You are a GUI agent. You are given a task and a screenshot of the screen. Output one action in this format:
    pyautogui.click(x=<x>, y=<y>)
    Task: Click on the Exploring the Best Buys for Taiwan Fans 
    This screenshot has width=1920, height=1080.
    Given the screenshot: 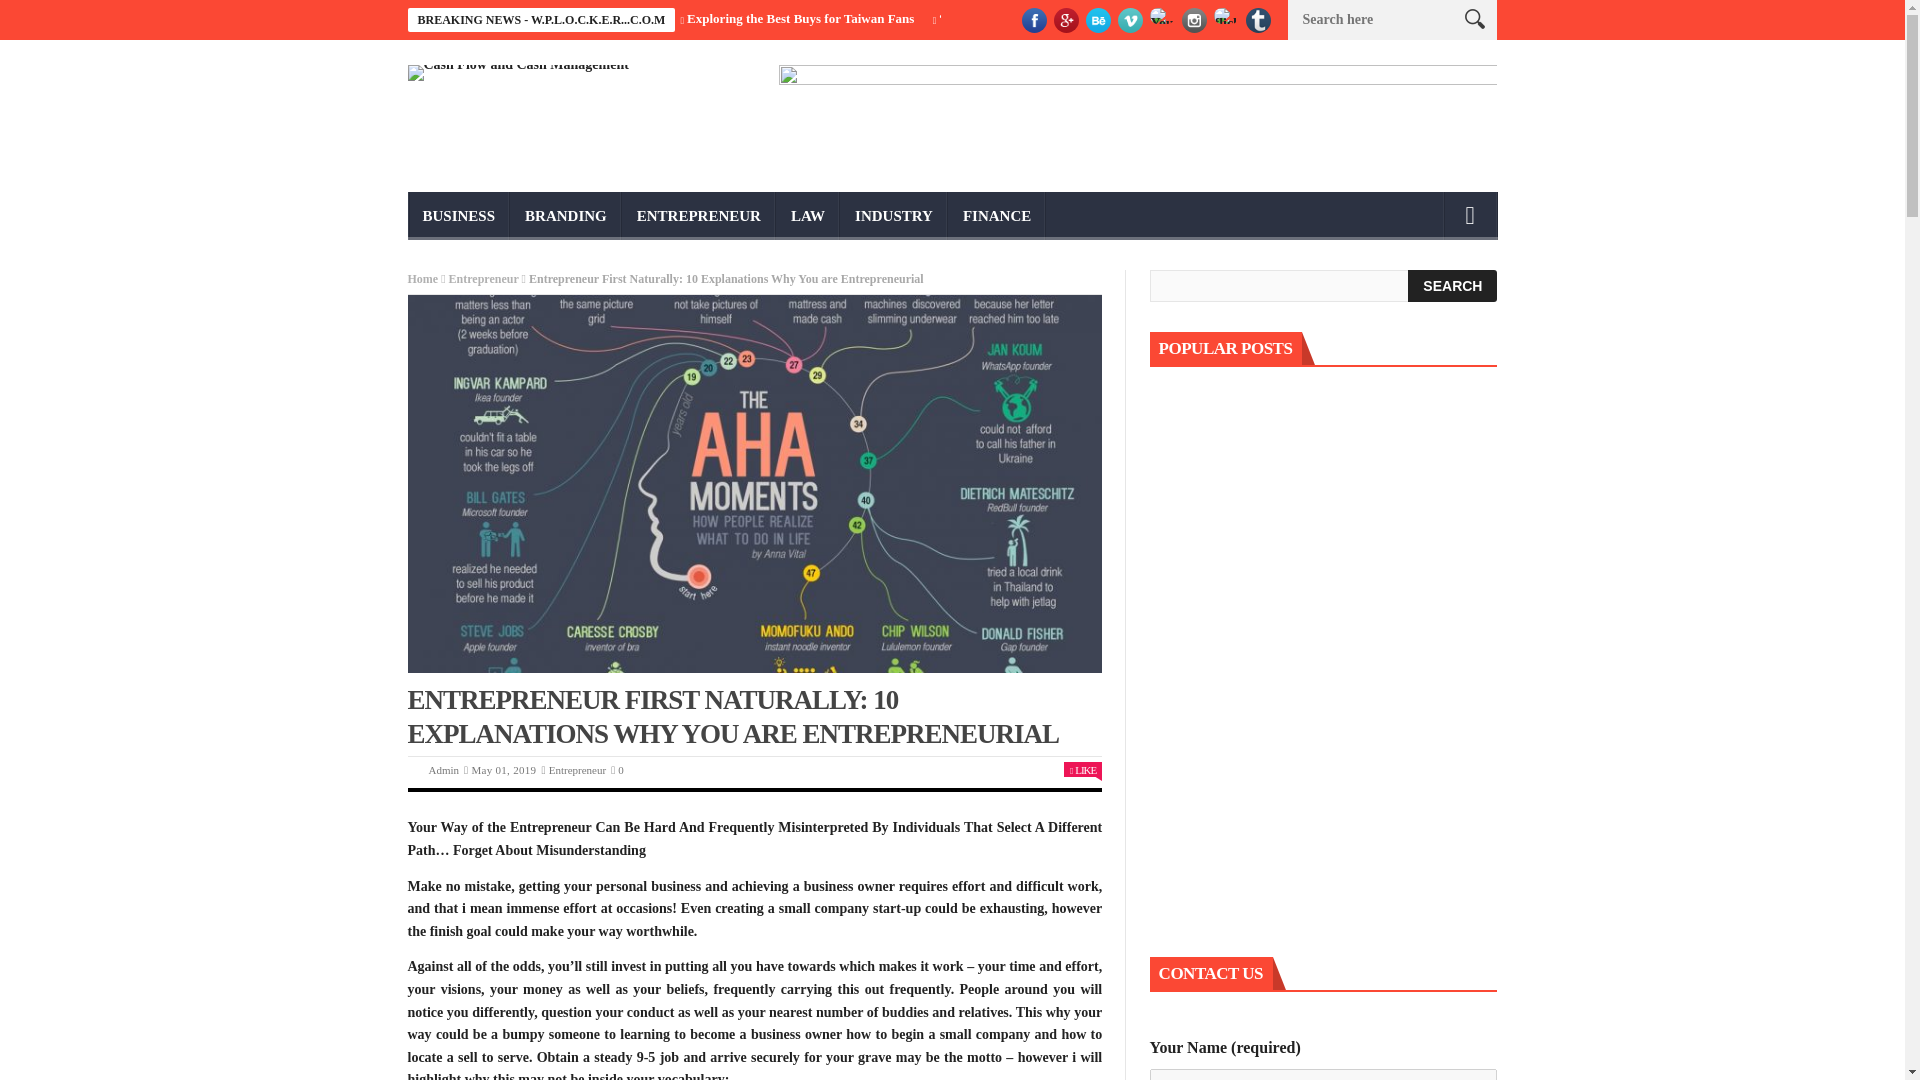 What is the action you would take?
    pyautogui.click(x=802, y=19)
    